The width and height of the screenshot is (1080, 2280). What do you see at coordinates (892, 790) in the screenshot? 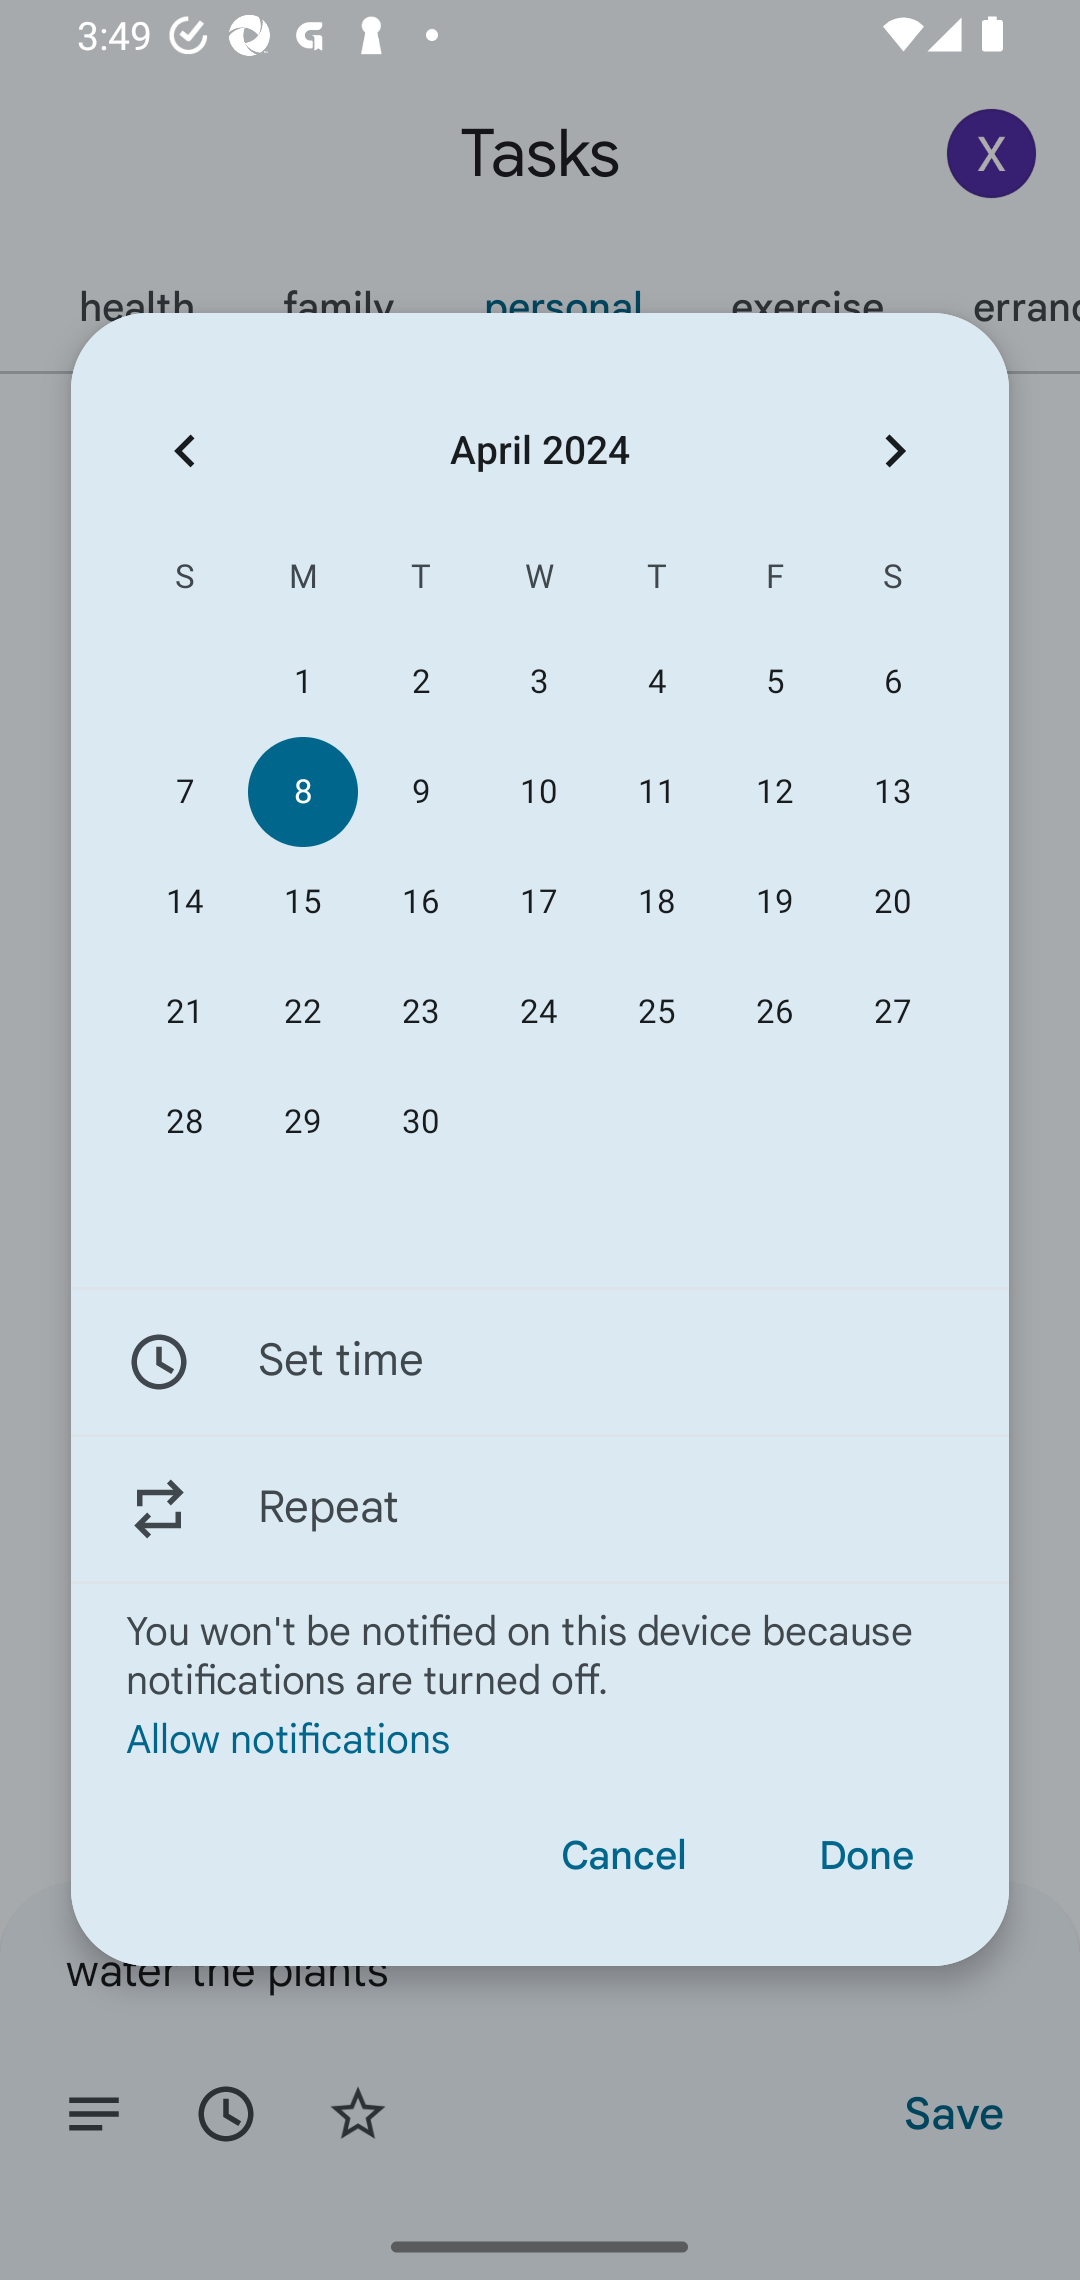
I see `13 13 April 2024` at bounding box center [892, 790].